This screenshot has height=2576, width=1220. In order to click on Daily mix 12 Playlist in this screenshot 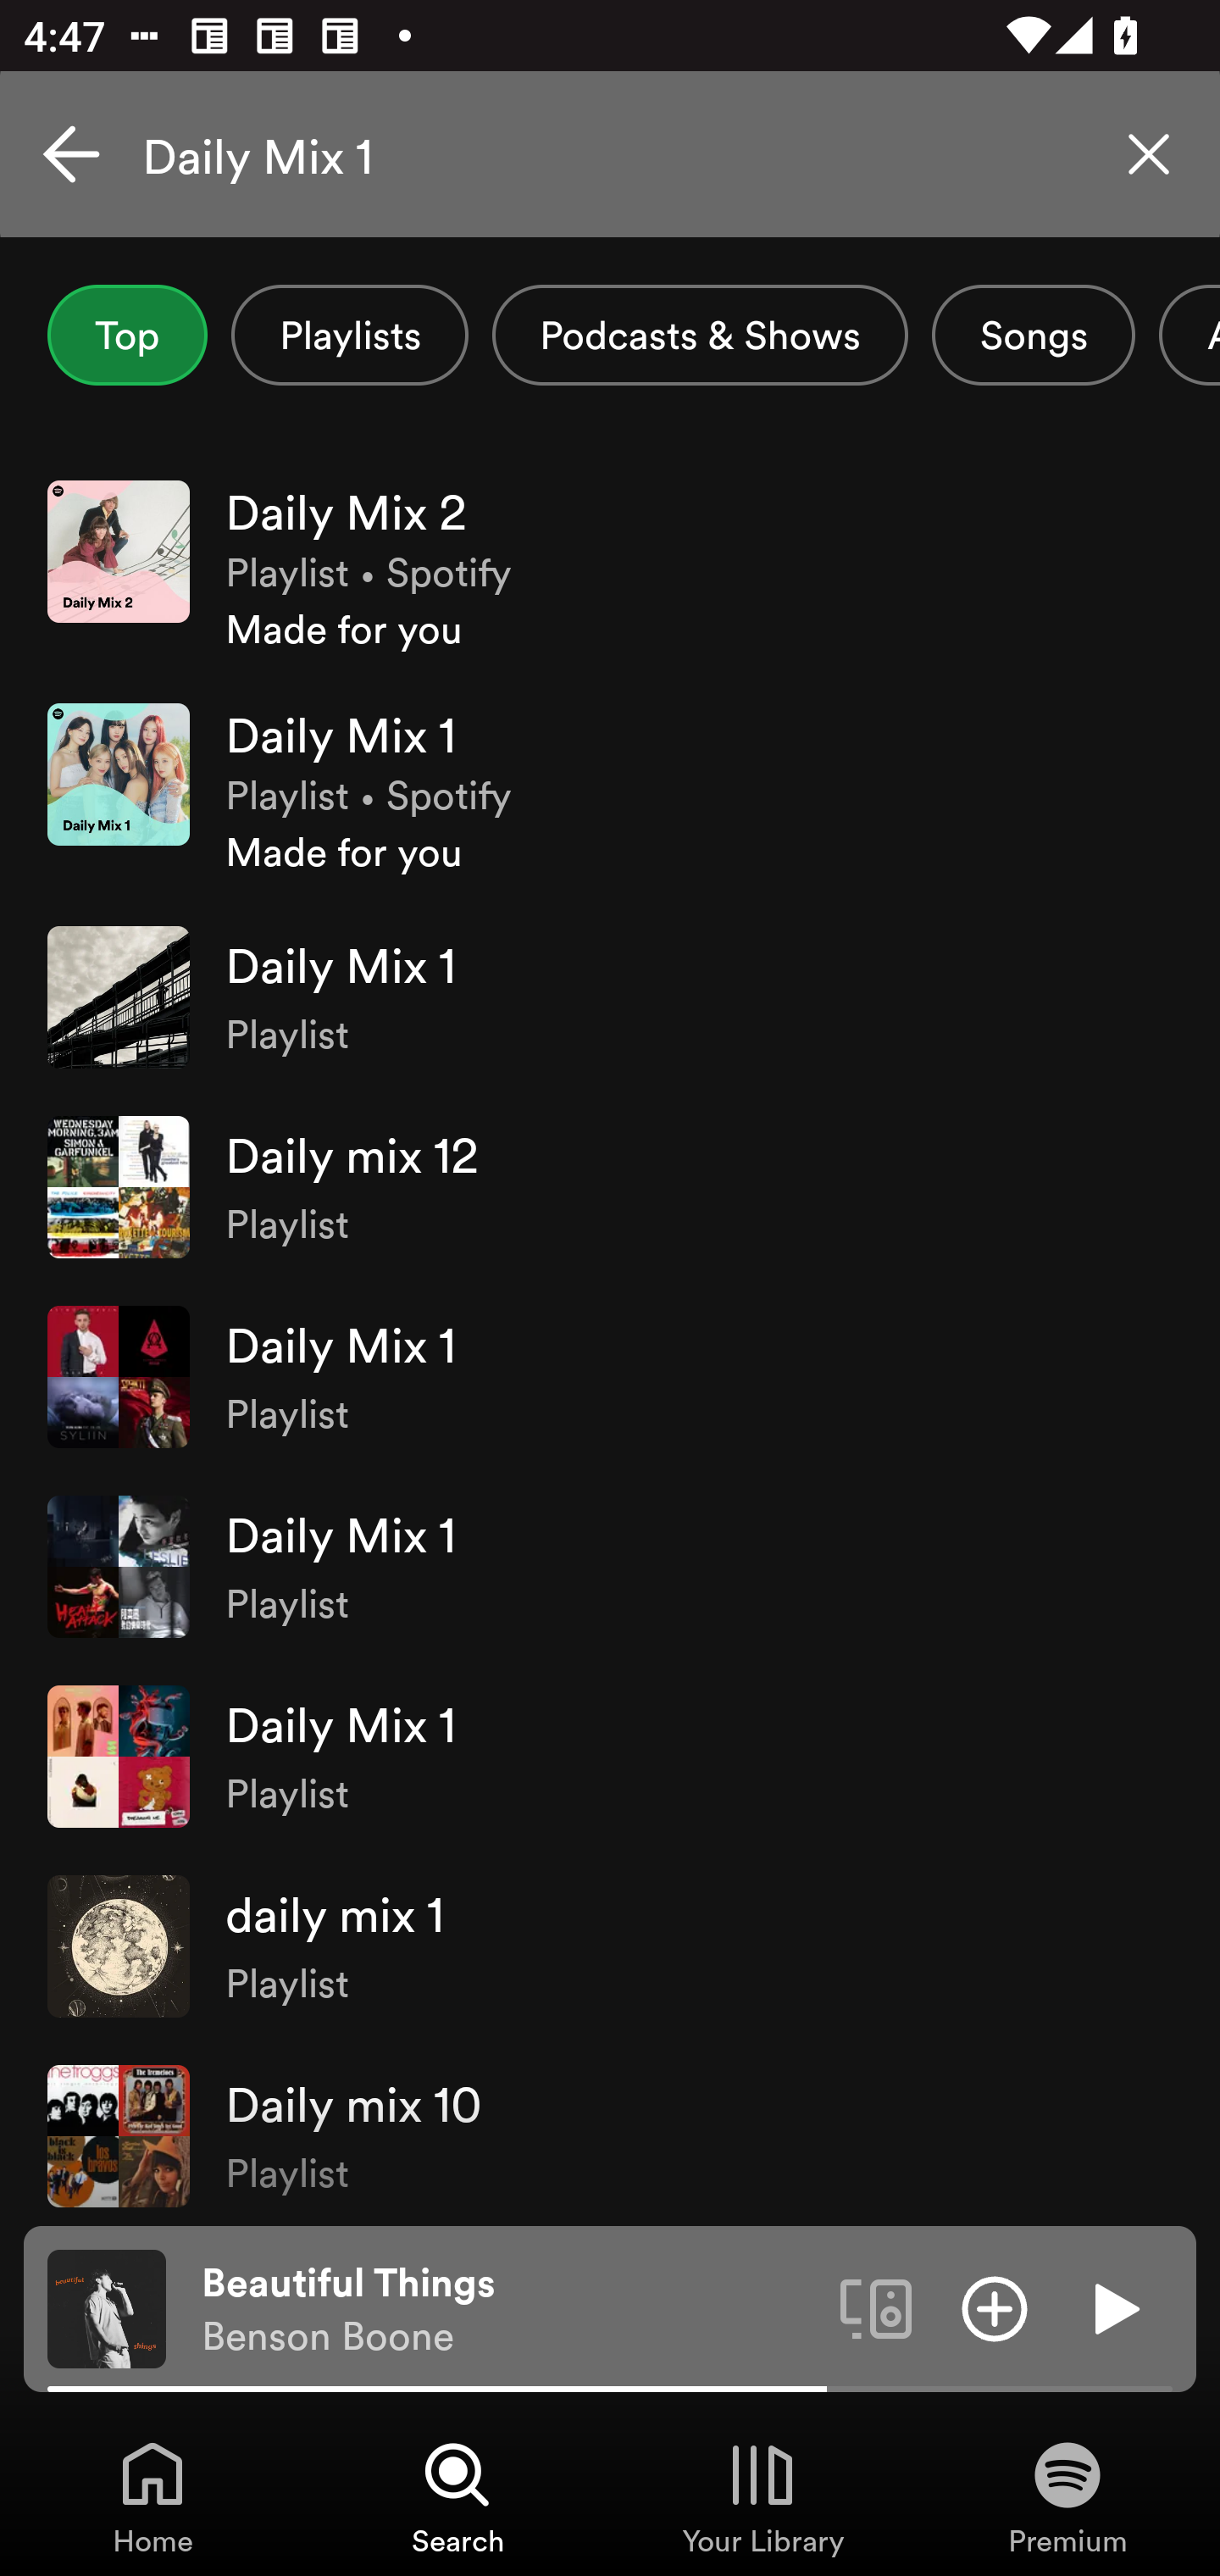, I will do `click(610, 1186)`.